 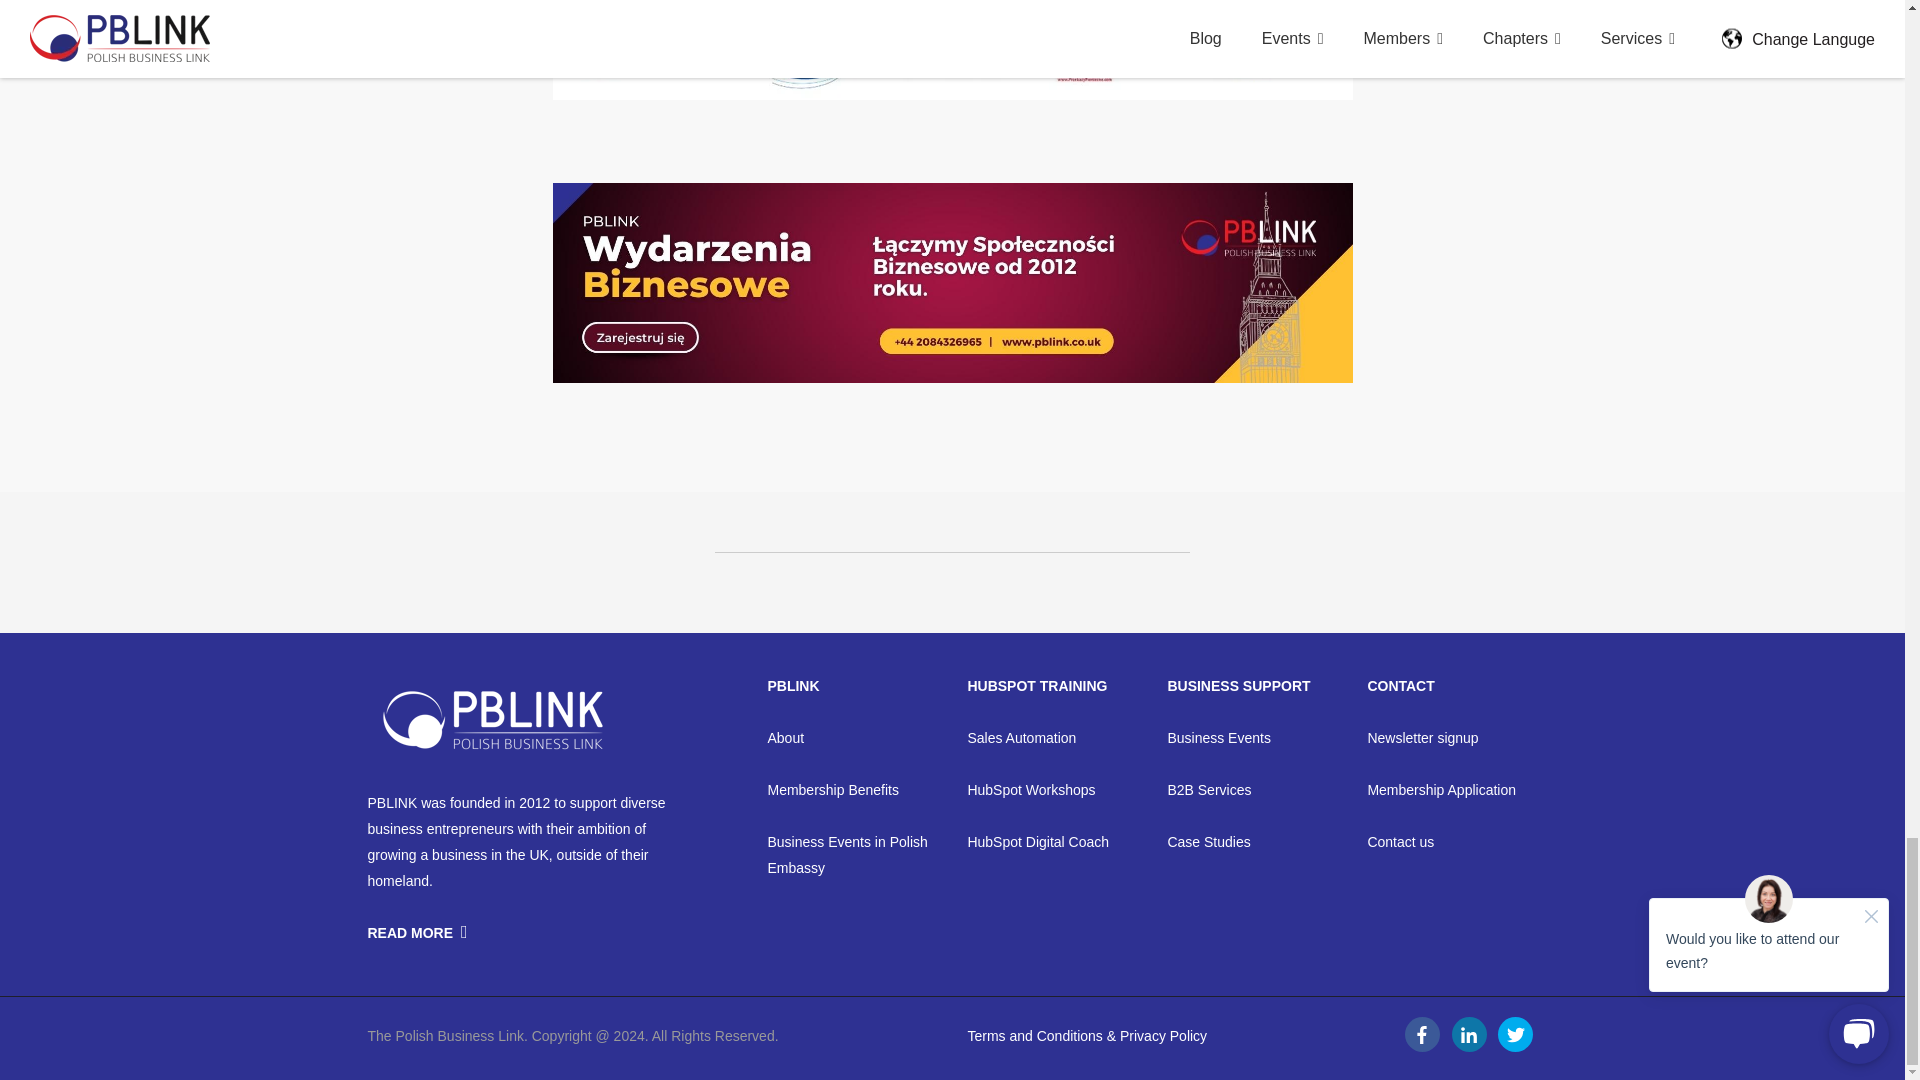 I want to click on pblink-logo-white, so click(x=493, y=718).